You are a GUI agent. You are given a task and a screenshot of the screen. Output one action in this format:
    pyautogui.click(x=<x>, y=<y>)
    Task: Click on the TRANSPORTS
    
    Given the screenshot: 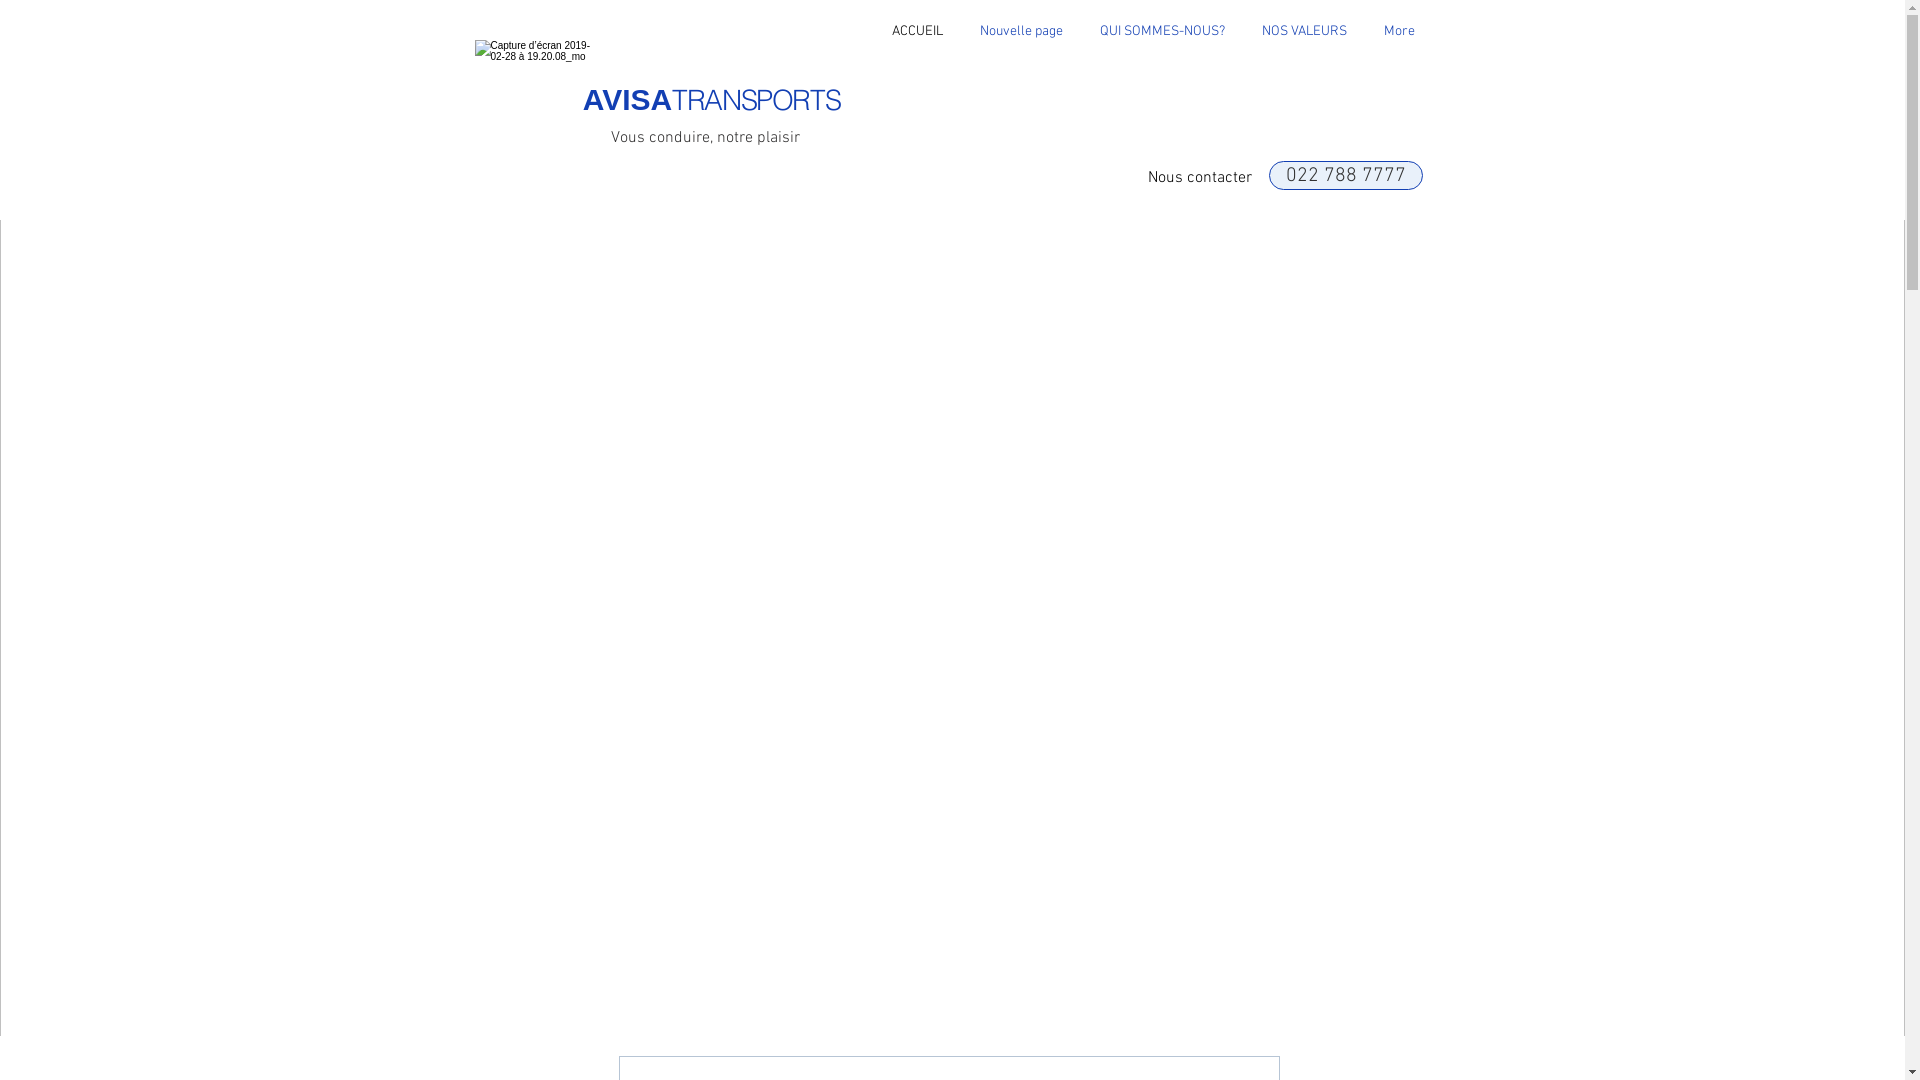 What is the action you would take?
    pyautogui.click(x=756, y=100)
    